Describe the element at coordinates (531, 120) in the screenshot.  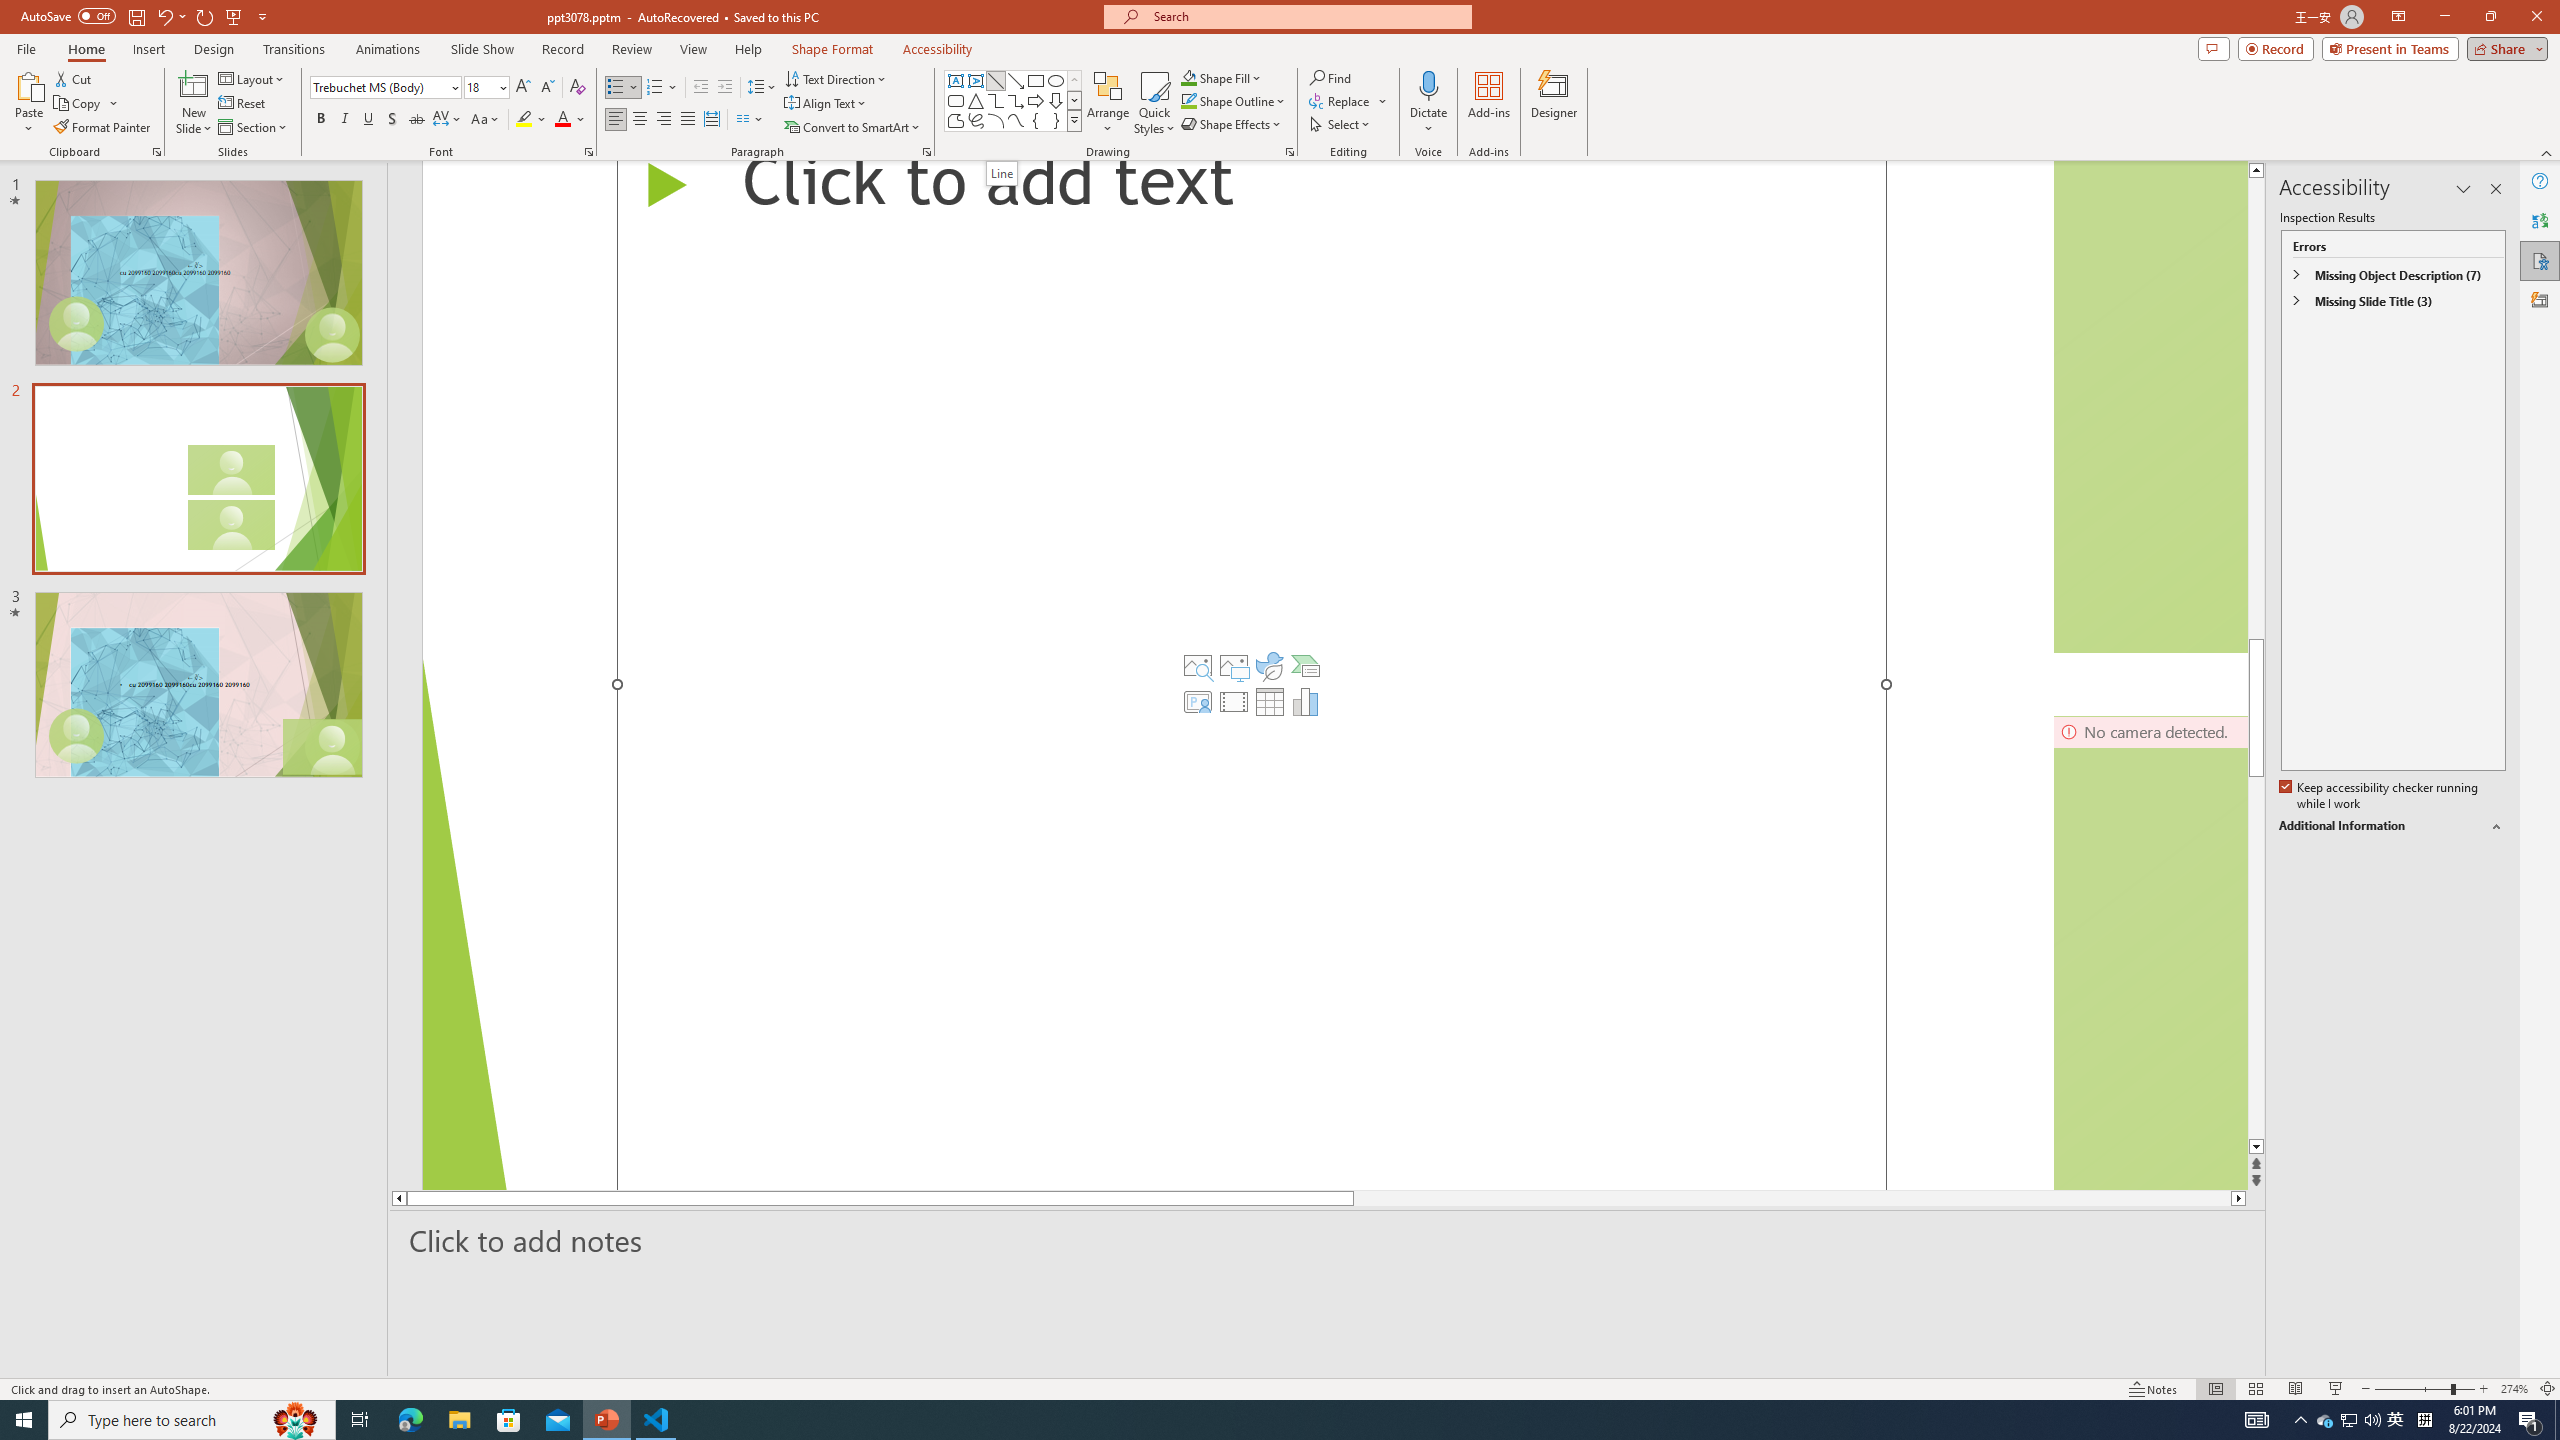
I see `Text Highlight Color` at that location.